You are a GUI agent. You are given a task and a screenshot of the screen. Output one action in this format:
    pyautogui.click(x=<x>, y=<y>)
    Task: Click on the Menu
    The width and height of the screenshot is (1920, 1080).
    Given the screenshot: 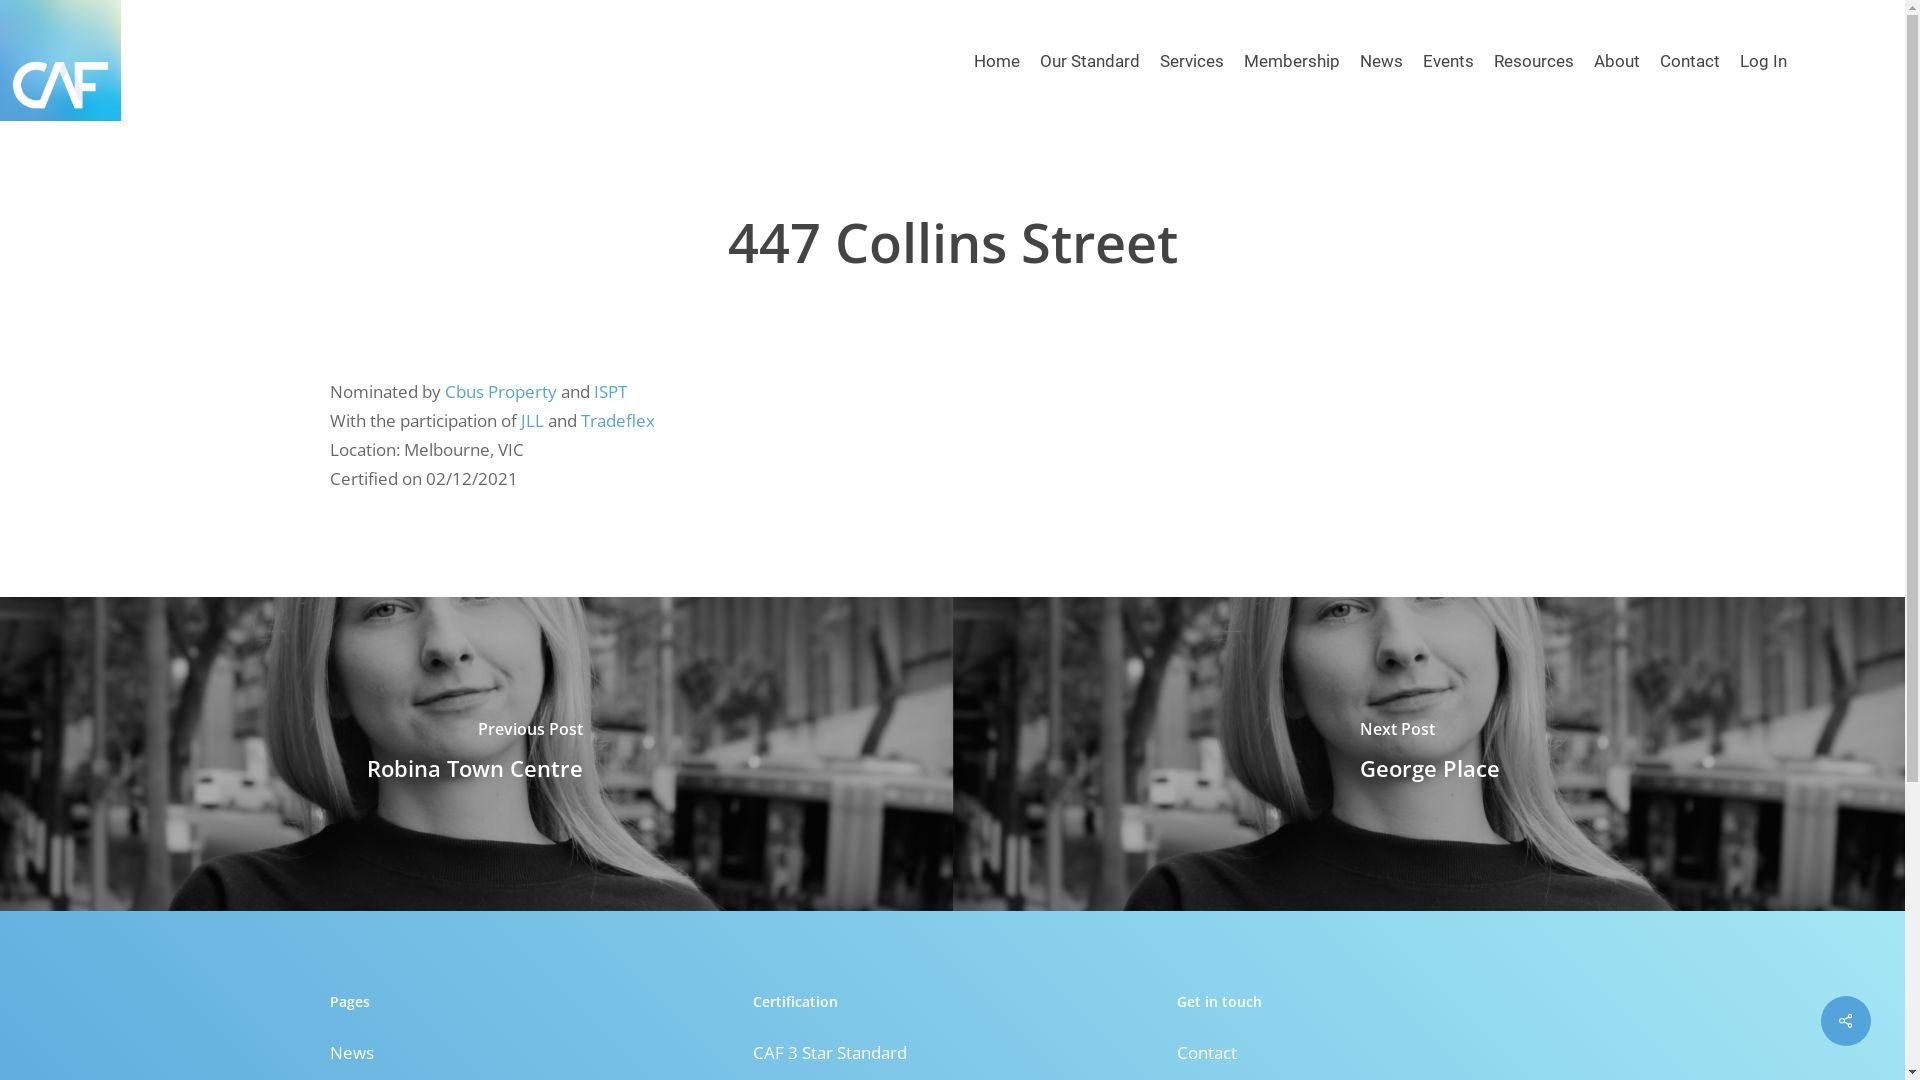 What is the action you would take?
    pyautogui.click(x=1867, y=10)
    